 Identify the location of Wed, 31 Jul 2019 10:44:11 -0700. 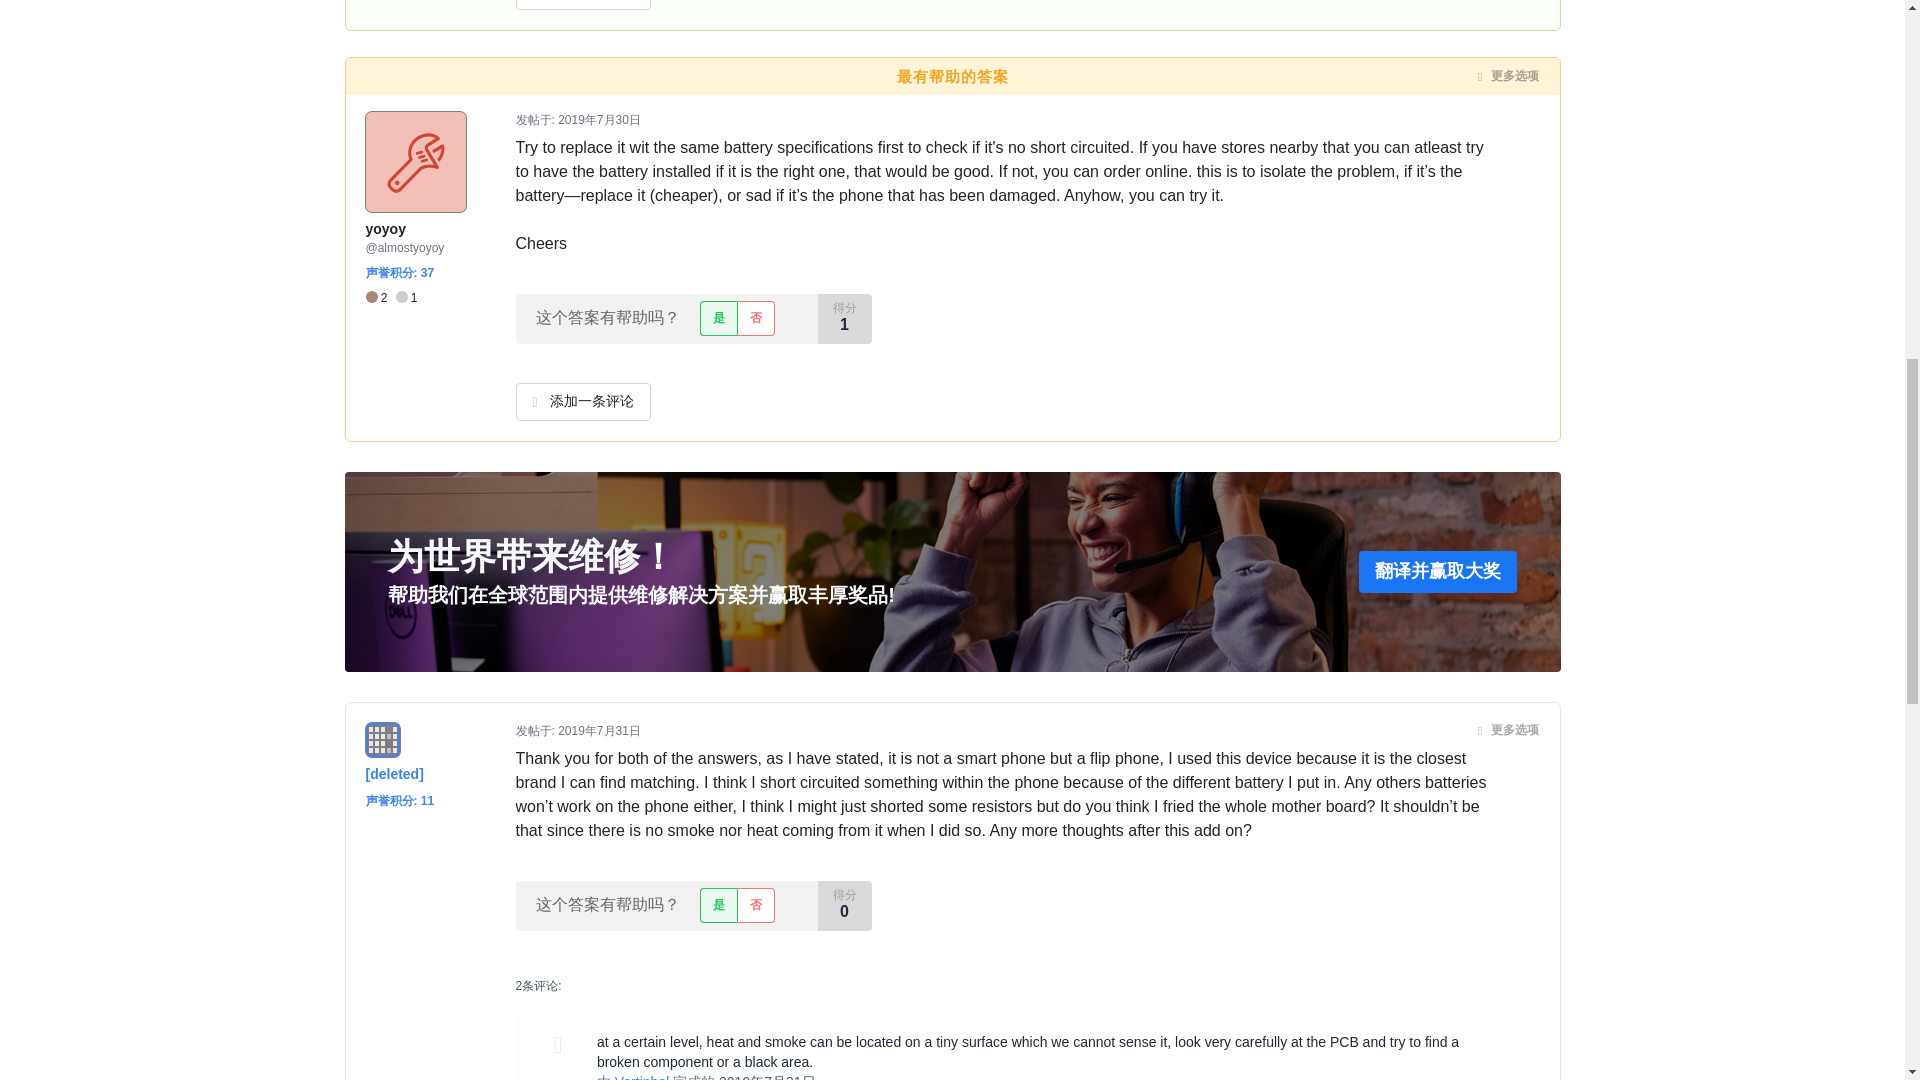
(600, 730).